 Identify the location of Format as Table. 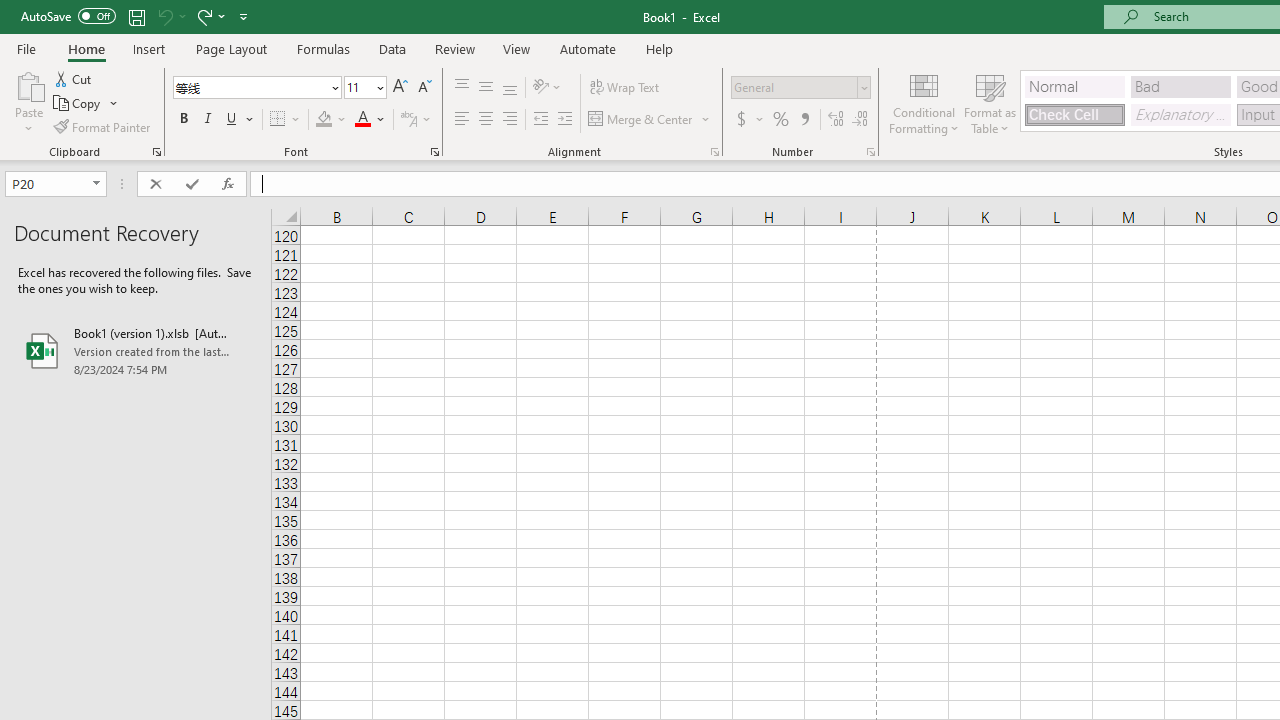
(990, 102).